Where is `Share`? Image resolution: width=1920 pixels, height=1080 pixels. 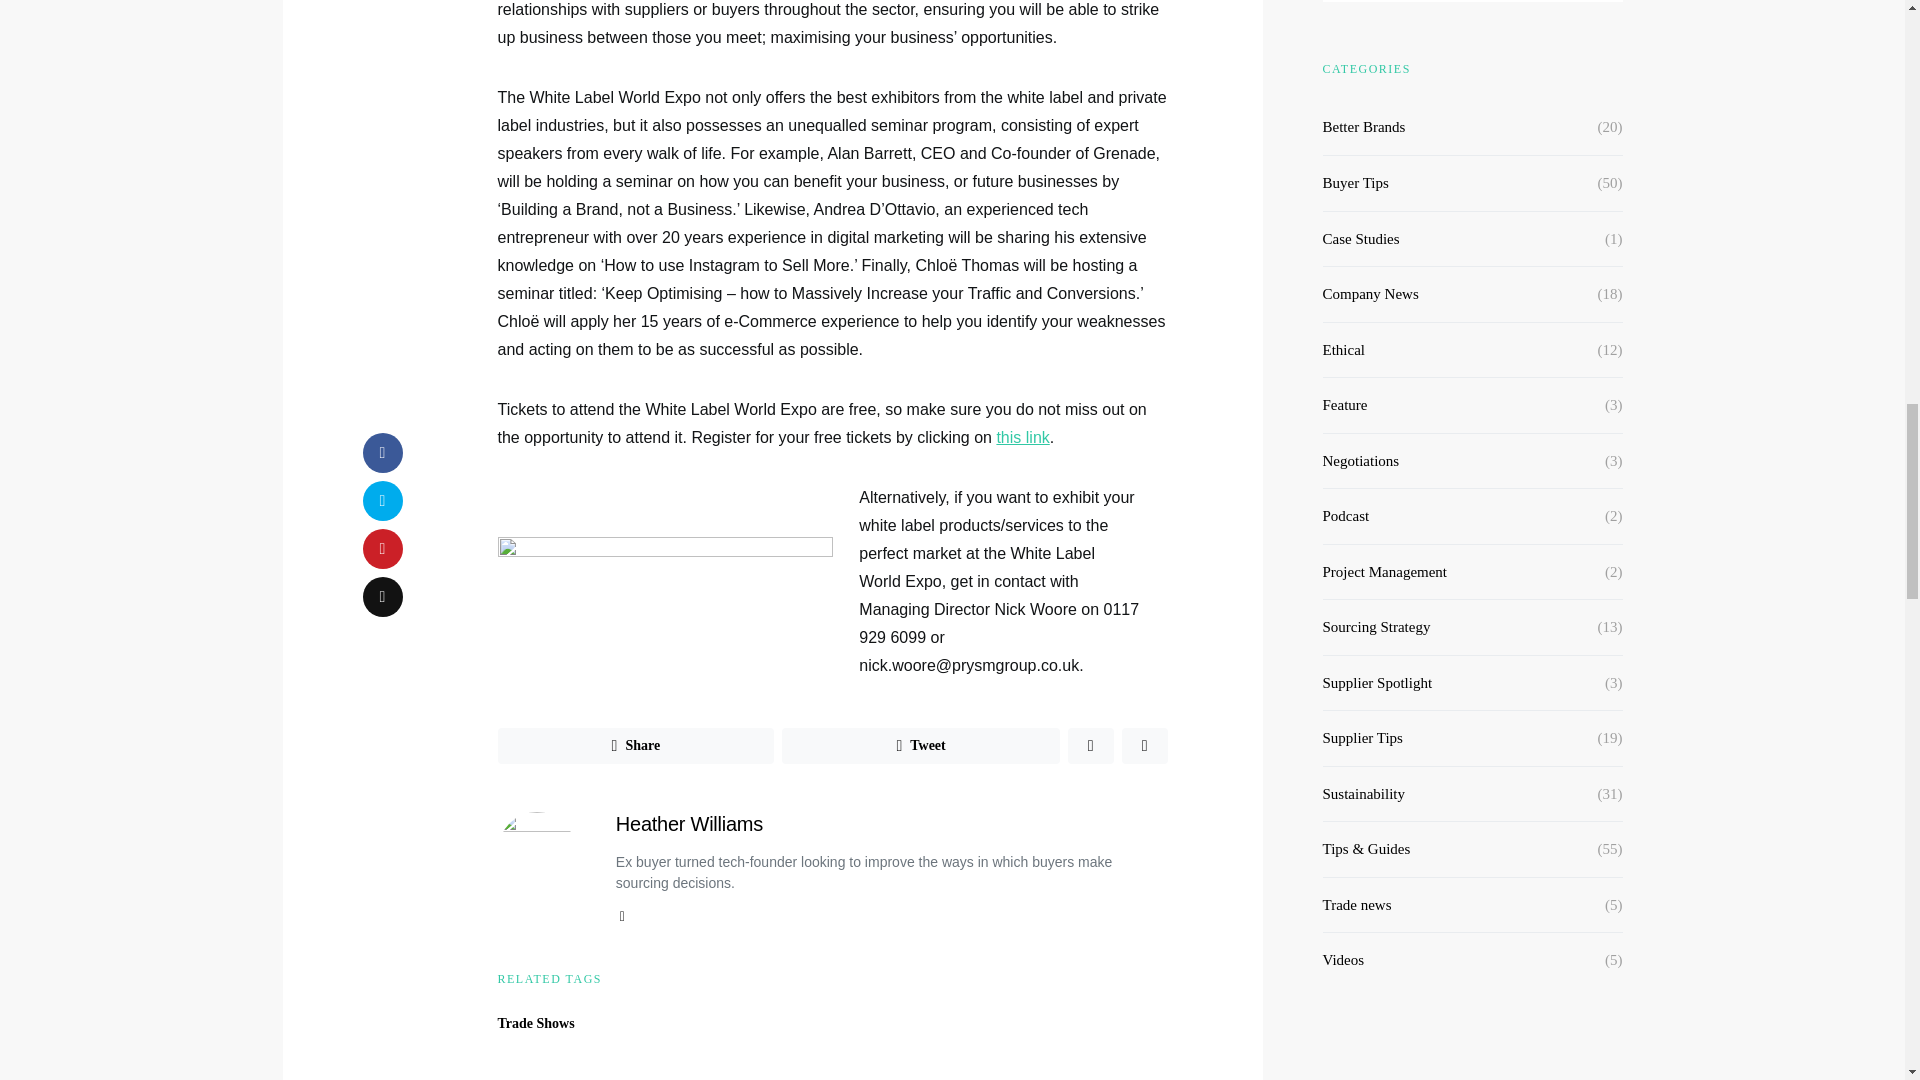 Share is located at coordinates (636, 745).